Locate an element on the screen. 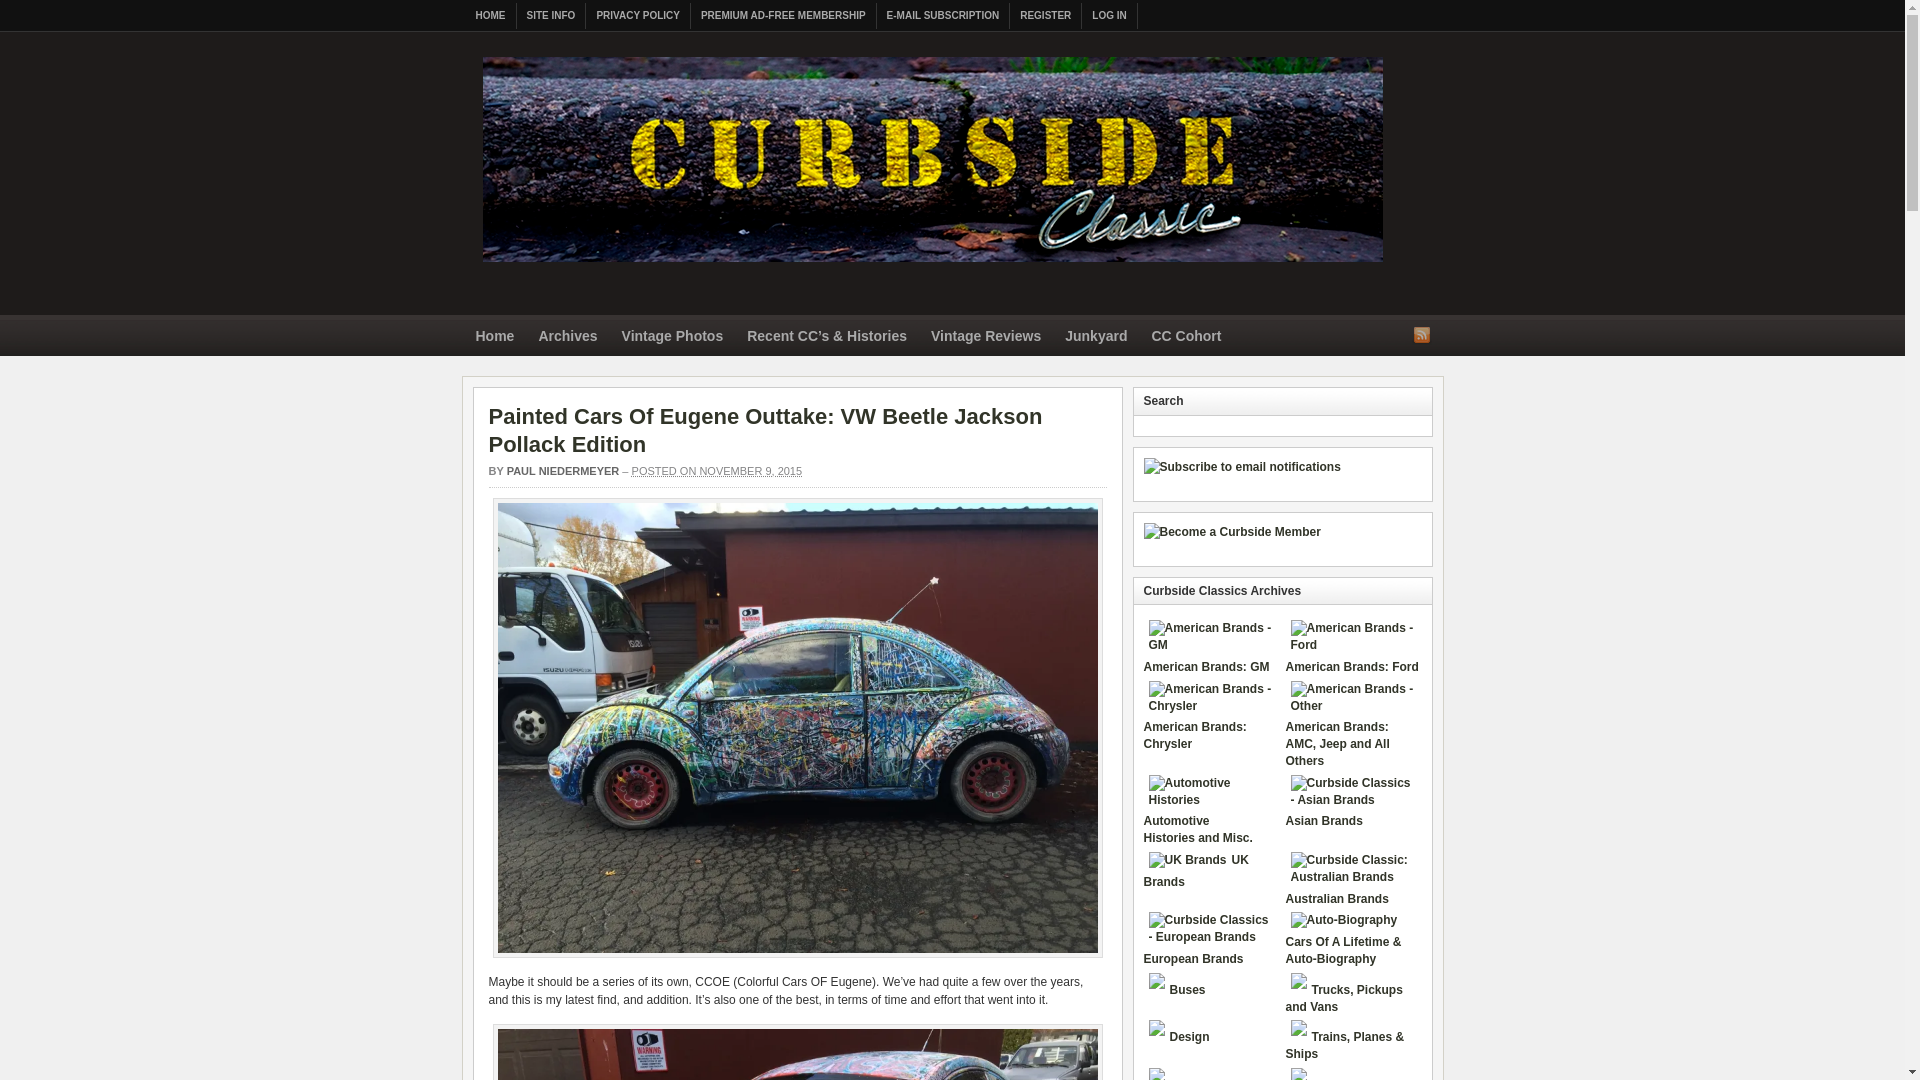  PRIVACY POLICY is located at coordinates (638, 16).